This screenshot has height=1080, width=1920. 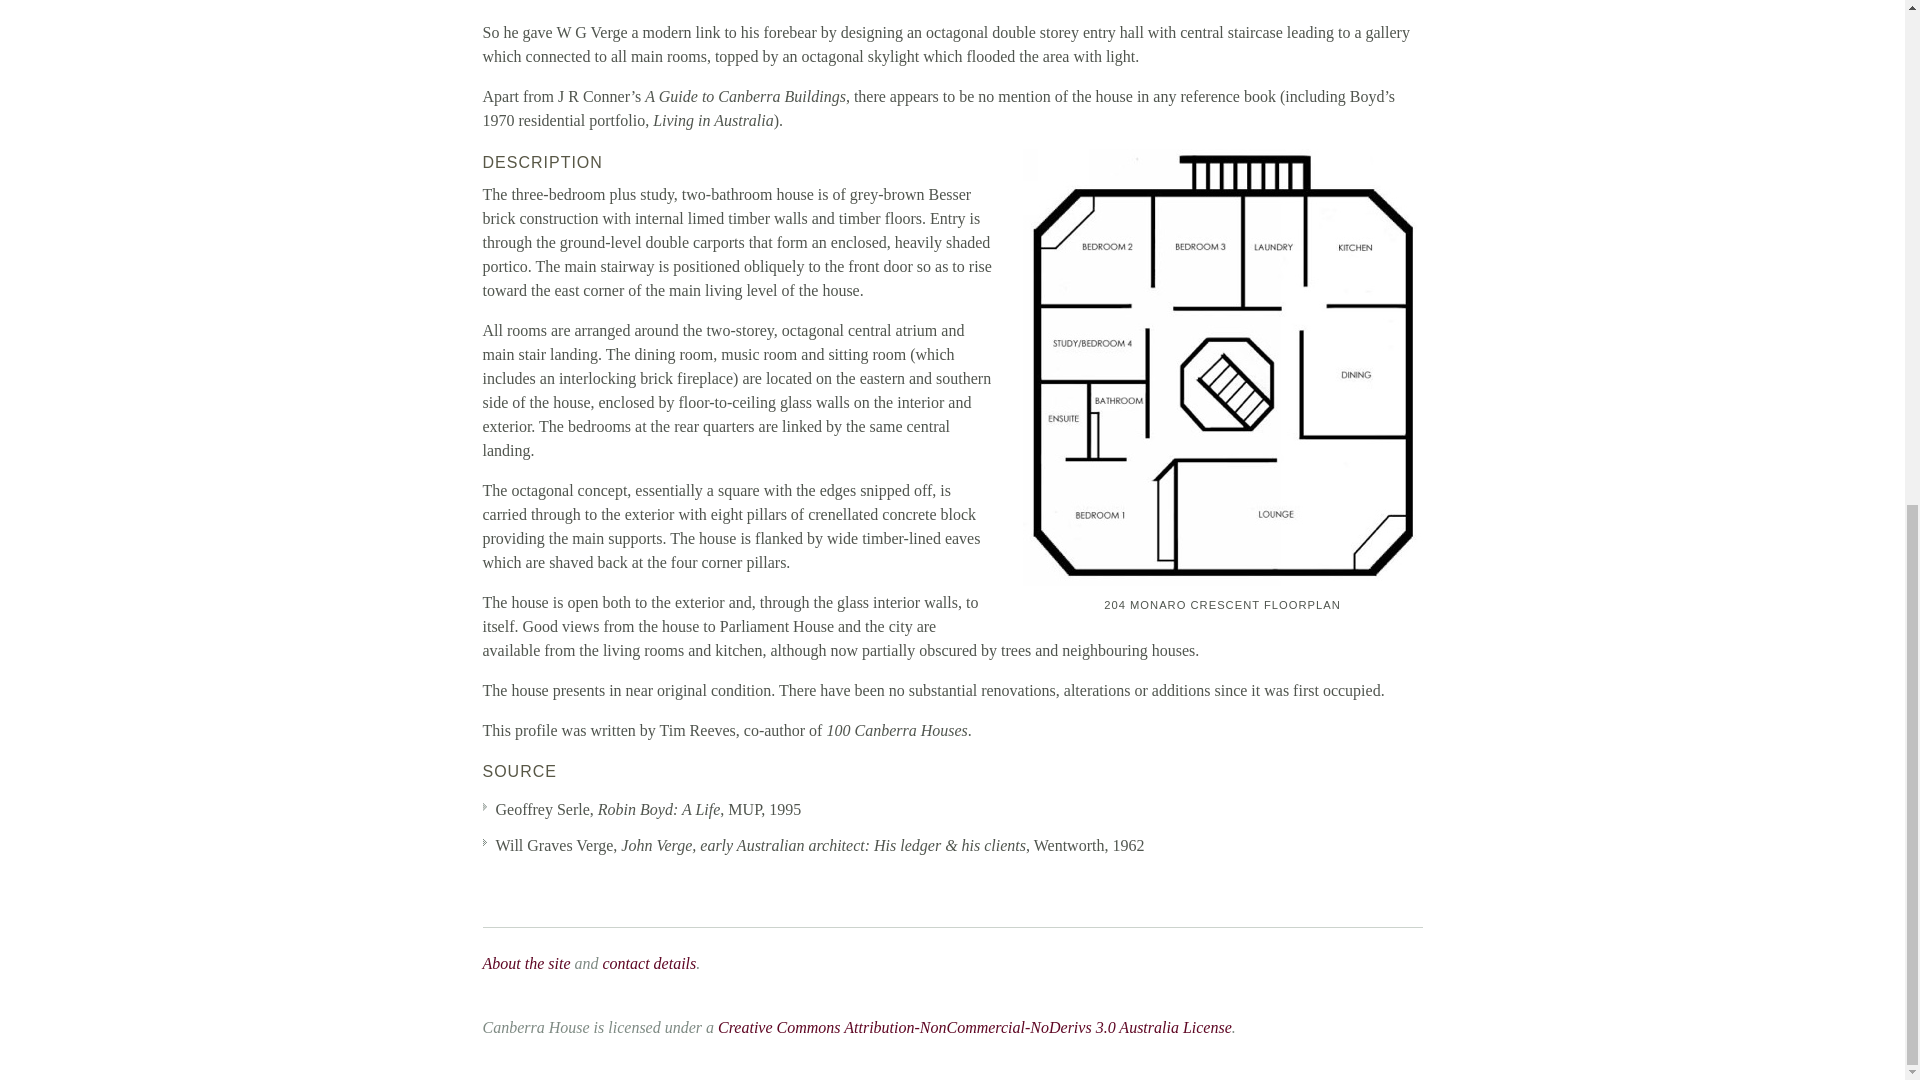 I want to click on About the site, so click(x=526, y=963).